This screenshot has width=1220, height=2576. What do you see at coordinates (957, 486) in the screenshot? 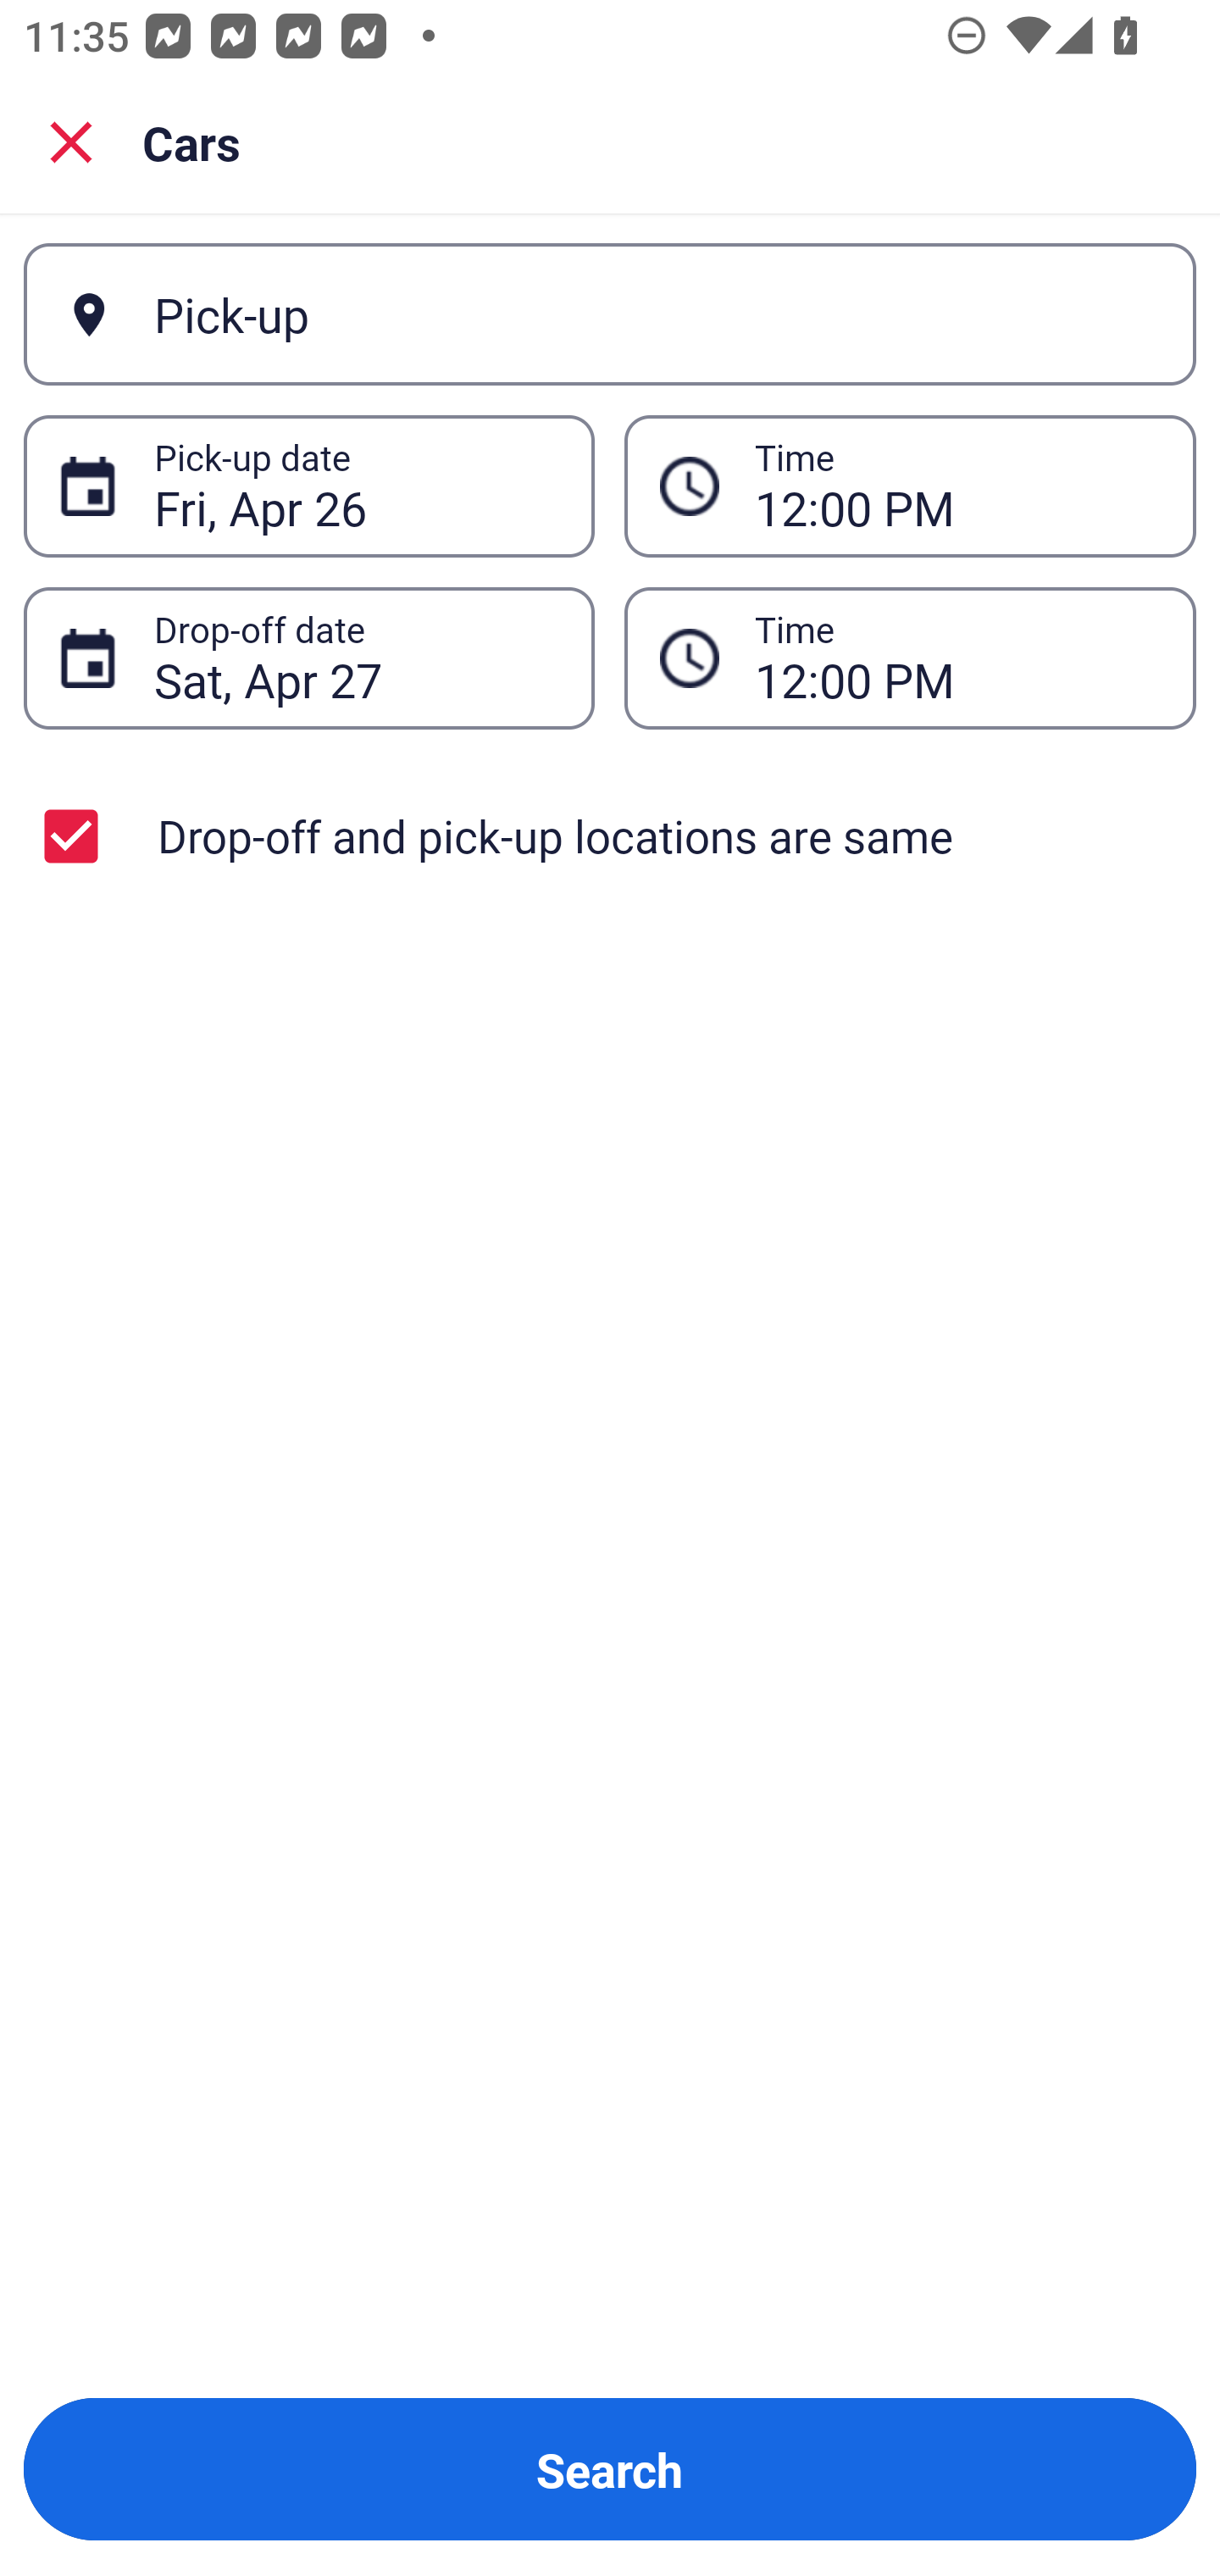
I see `12:00 PM` at bounding box center [957, 486].